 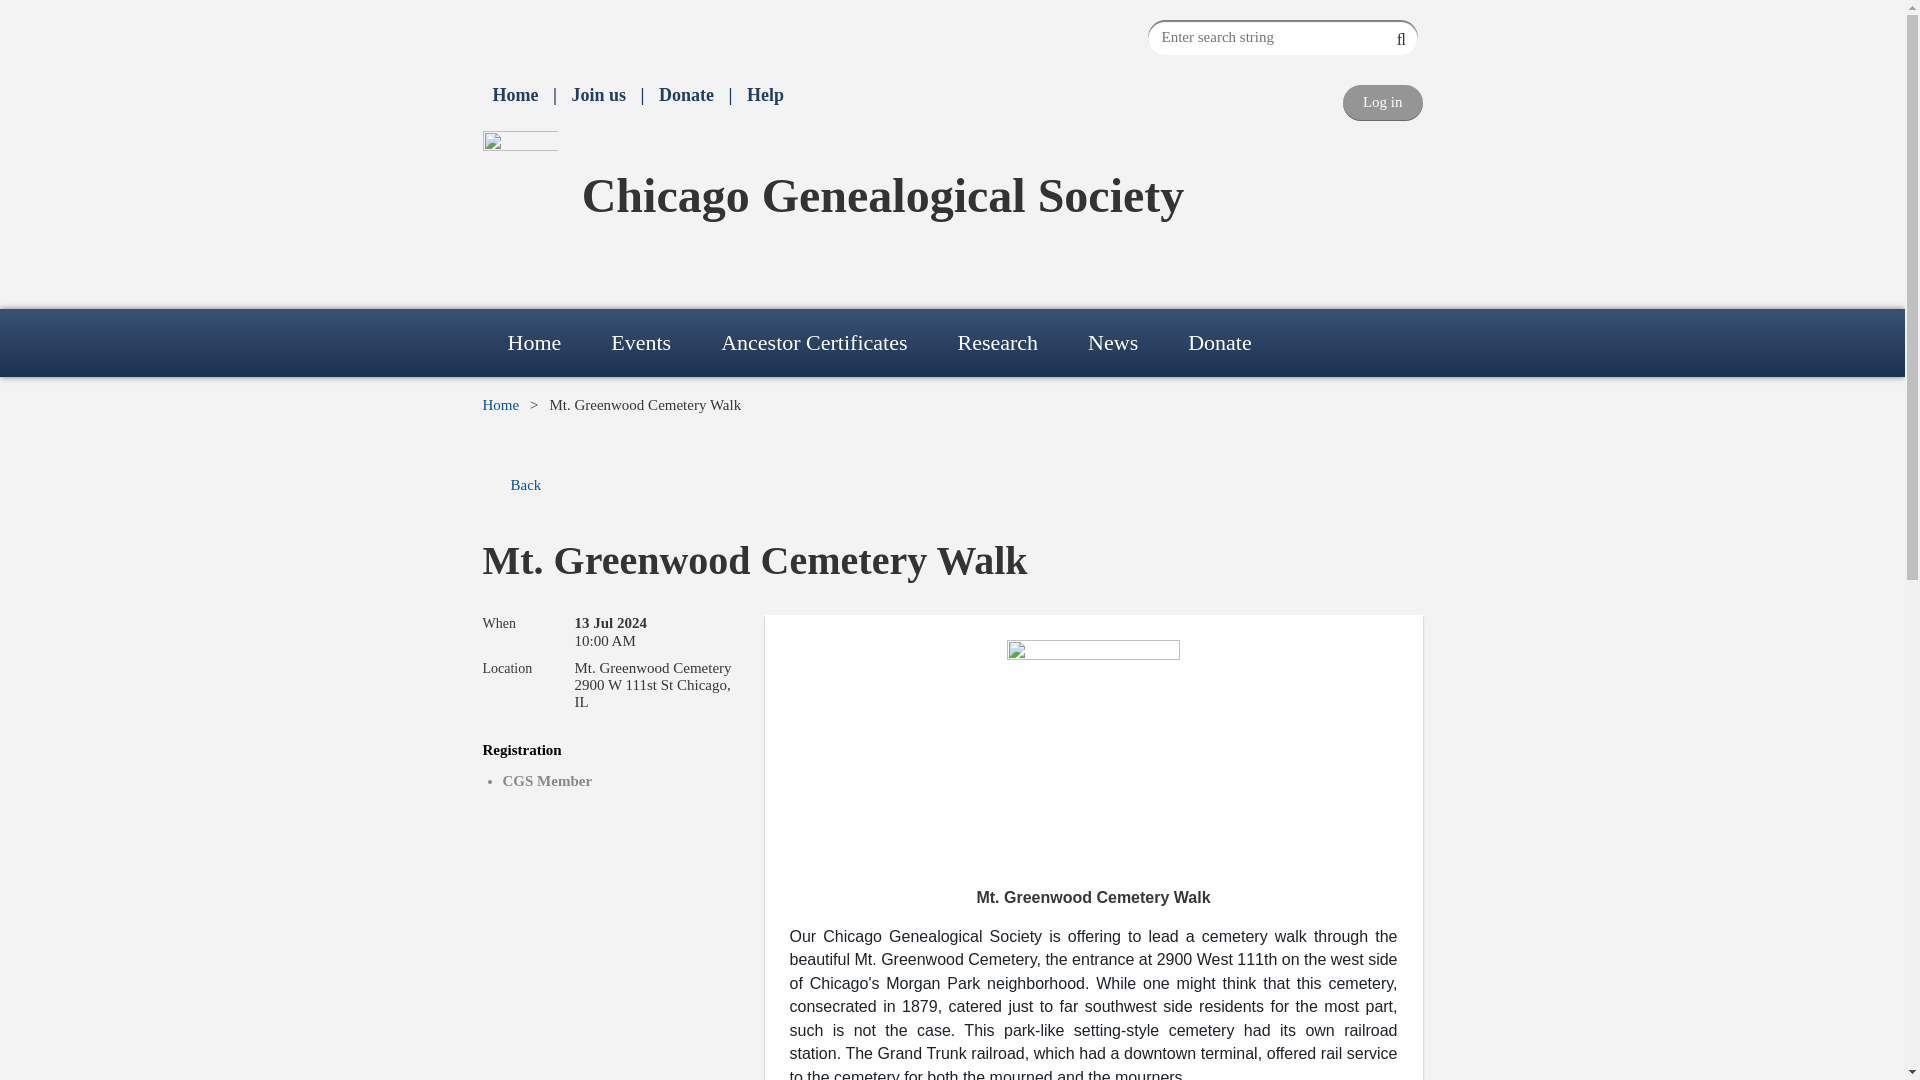 What do you see at coordinates (1220, 342) in the screenshot?
I see `Donate` at bounding box center [1220, 342].